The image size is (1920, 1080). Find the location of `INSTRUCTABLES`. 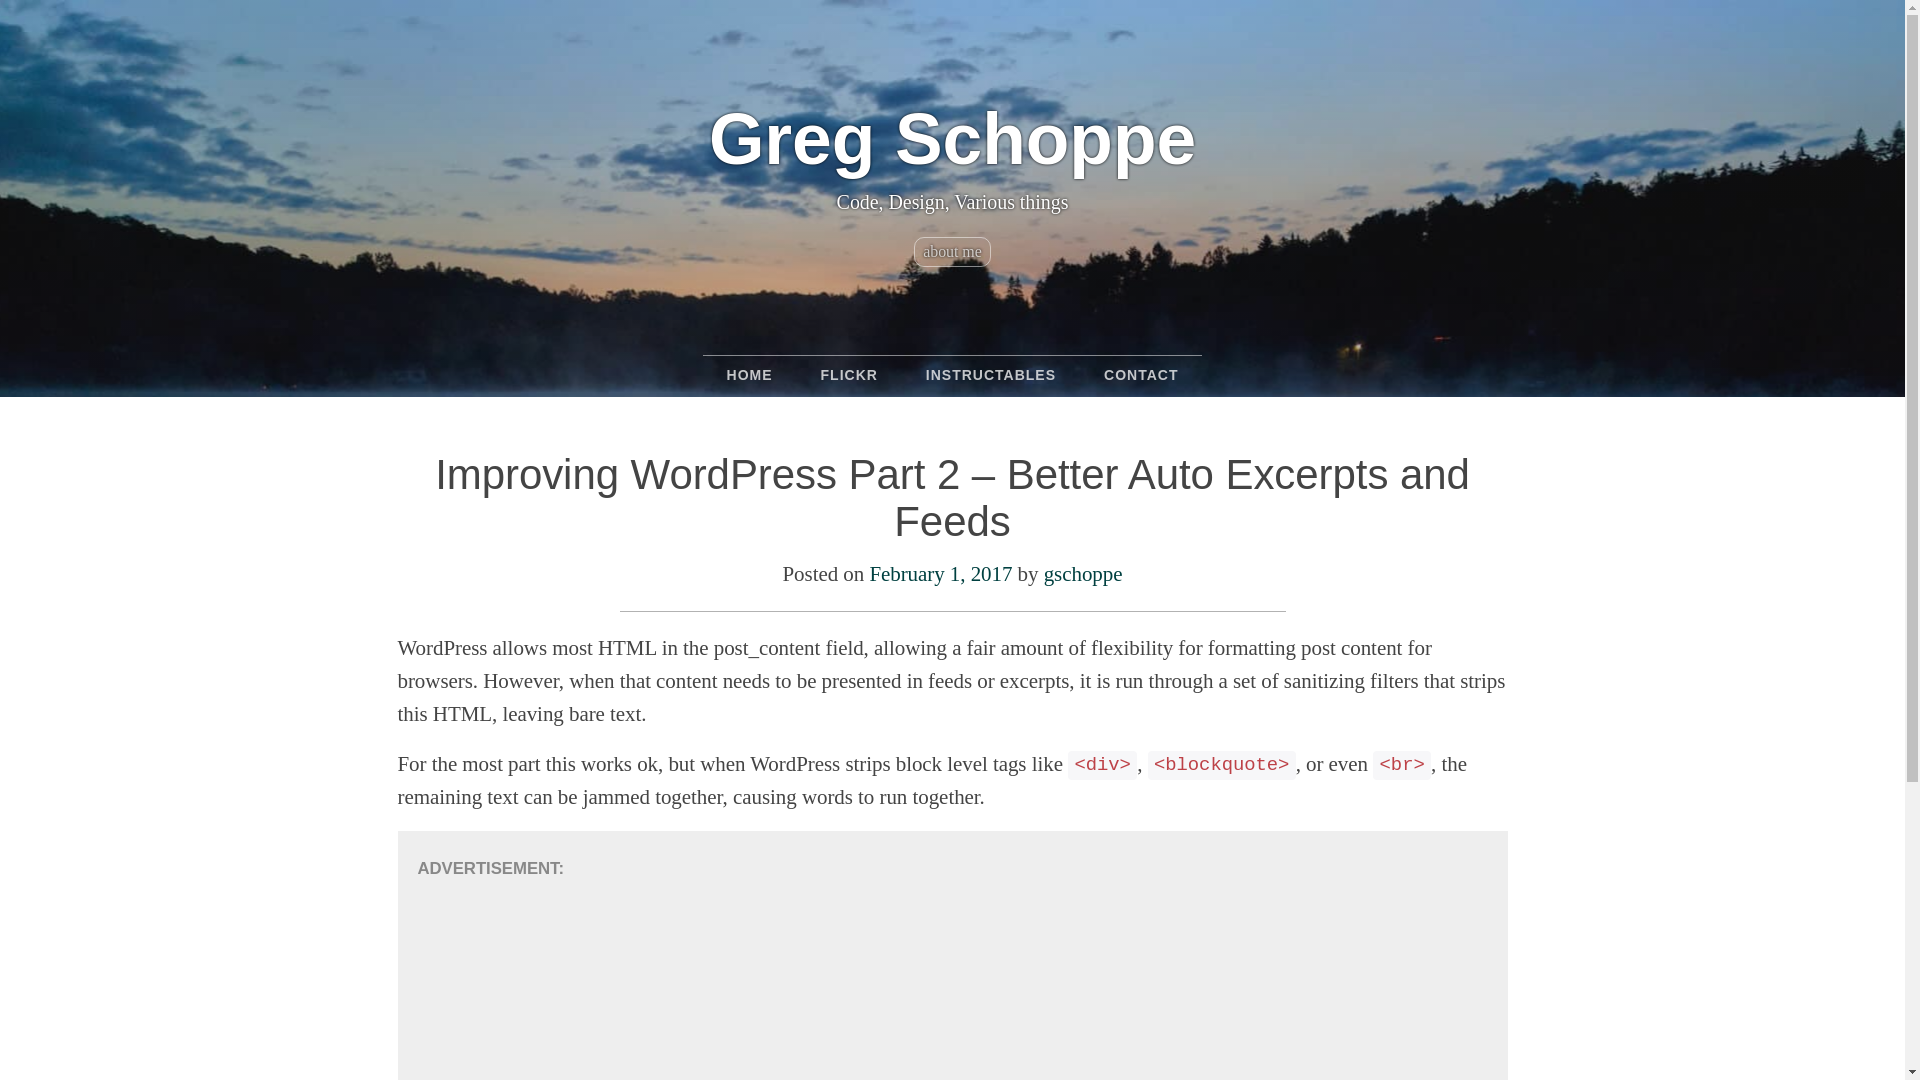

INSTRUCTABLES is located at coordinates (990, 374).